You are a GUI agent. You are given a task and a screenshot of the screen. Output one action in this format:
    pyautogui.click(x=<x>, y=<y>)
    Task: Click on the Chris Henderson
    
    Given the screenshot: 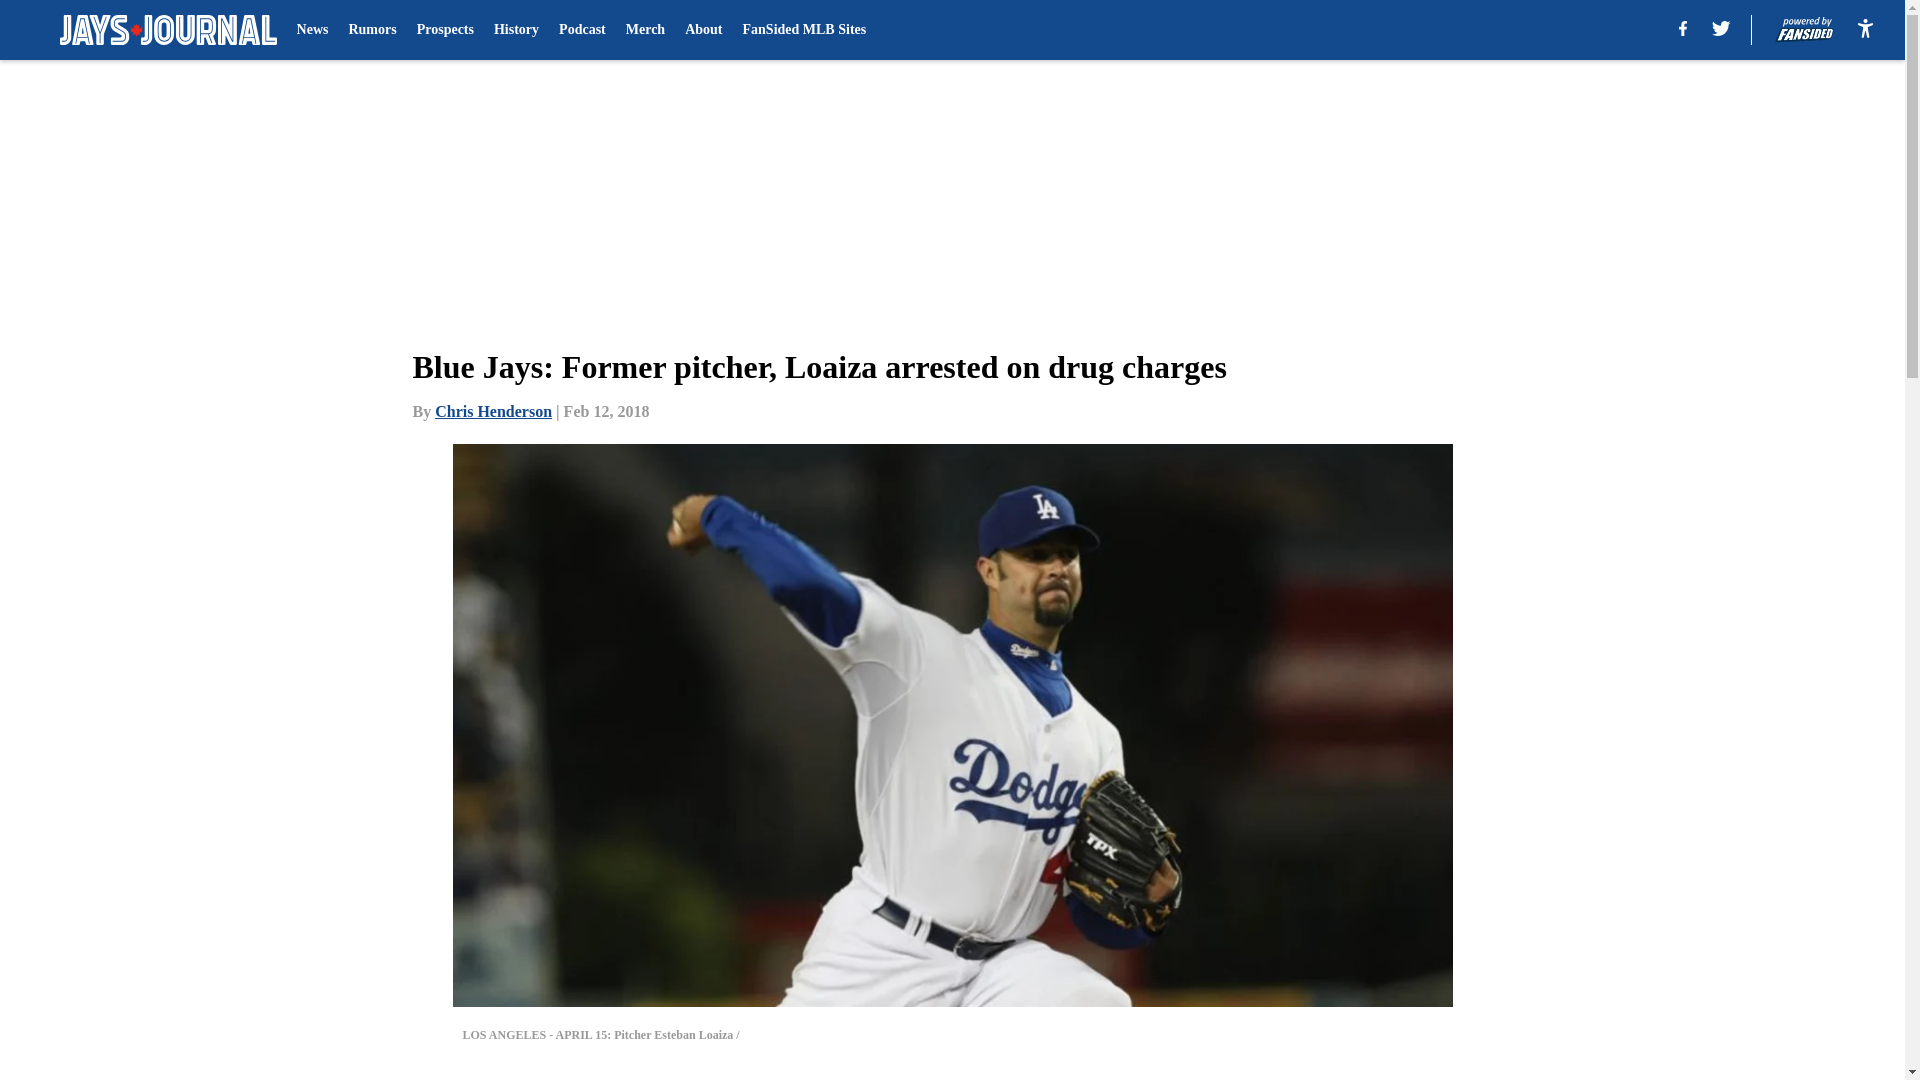 What is the action you would take?
    pyautogui.click(x=494, y=411)
    